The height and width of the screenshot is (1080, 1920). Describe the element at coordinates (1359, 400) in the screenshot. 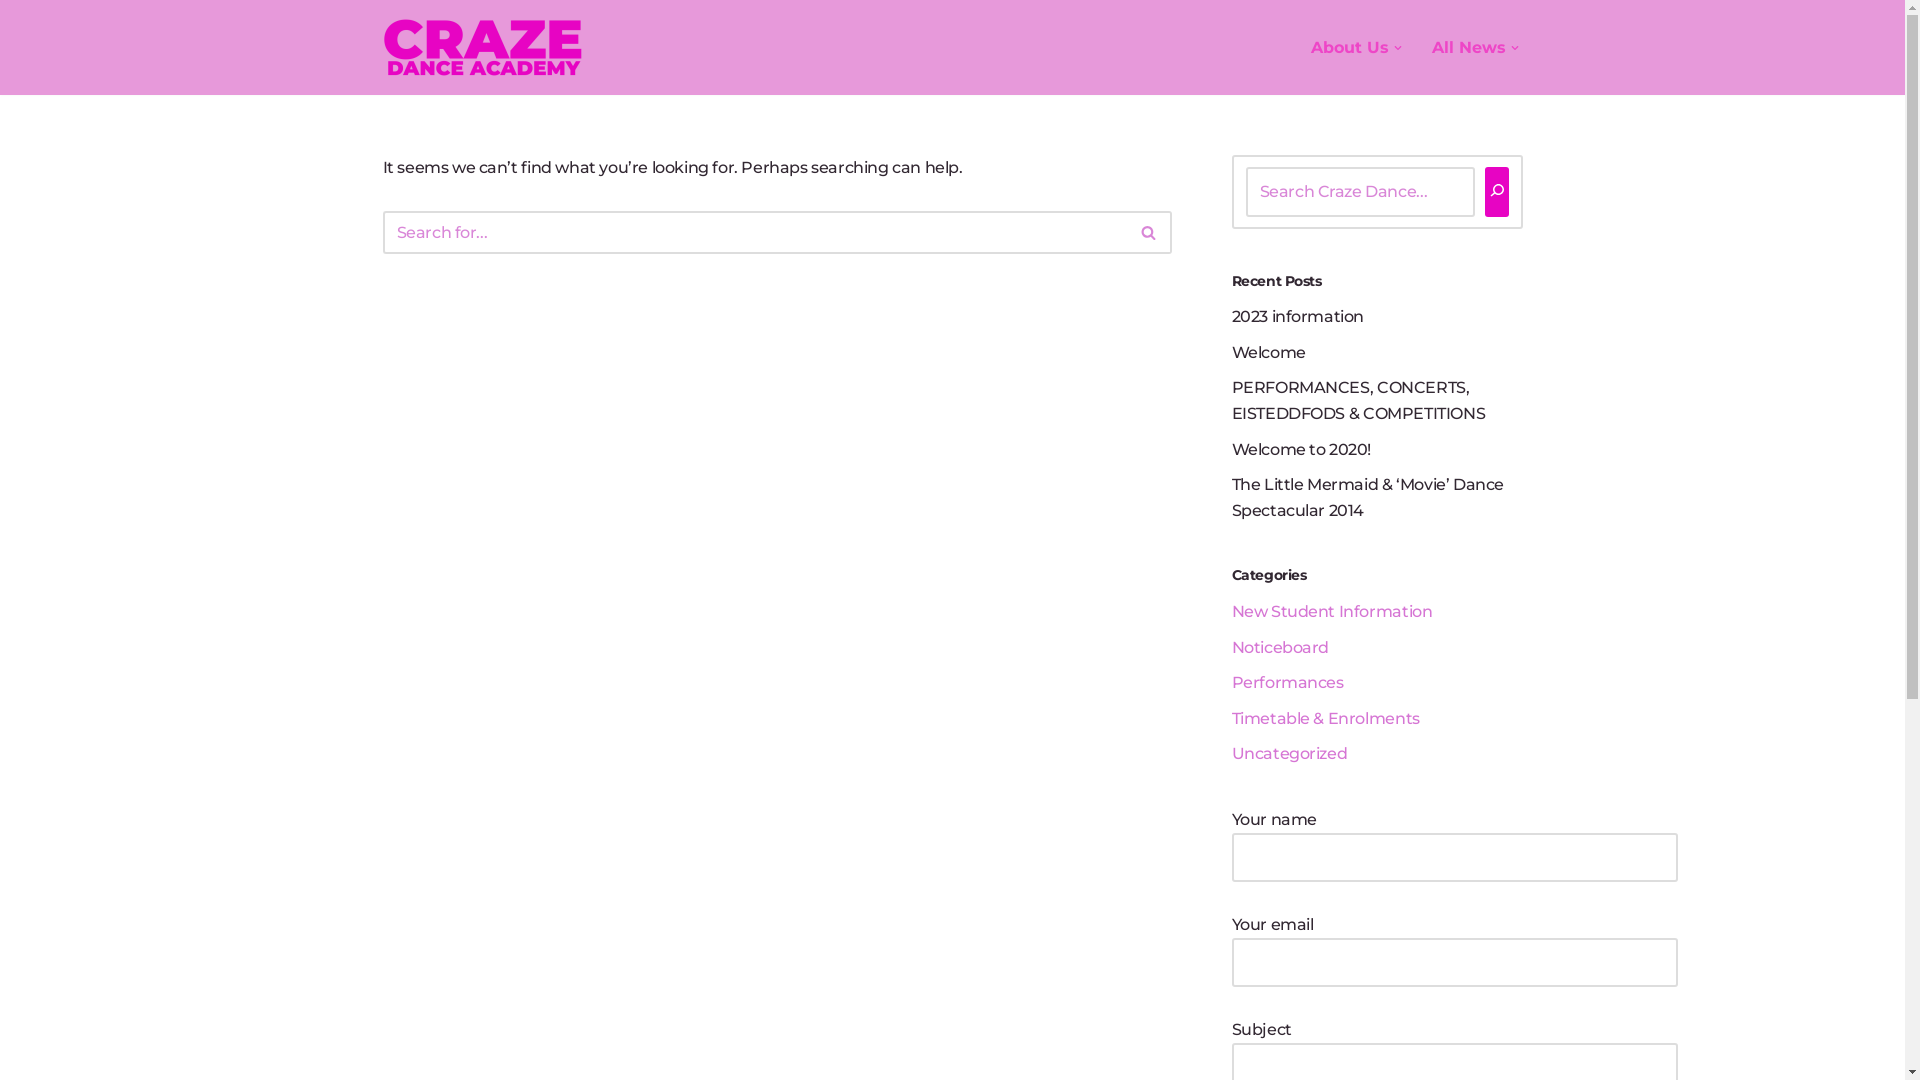

I see `PERFORMANCES, CONCERTS, EISTEDDFODS & COMPETITIONS` at that location.